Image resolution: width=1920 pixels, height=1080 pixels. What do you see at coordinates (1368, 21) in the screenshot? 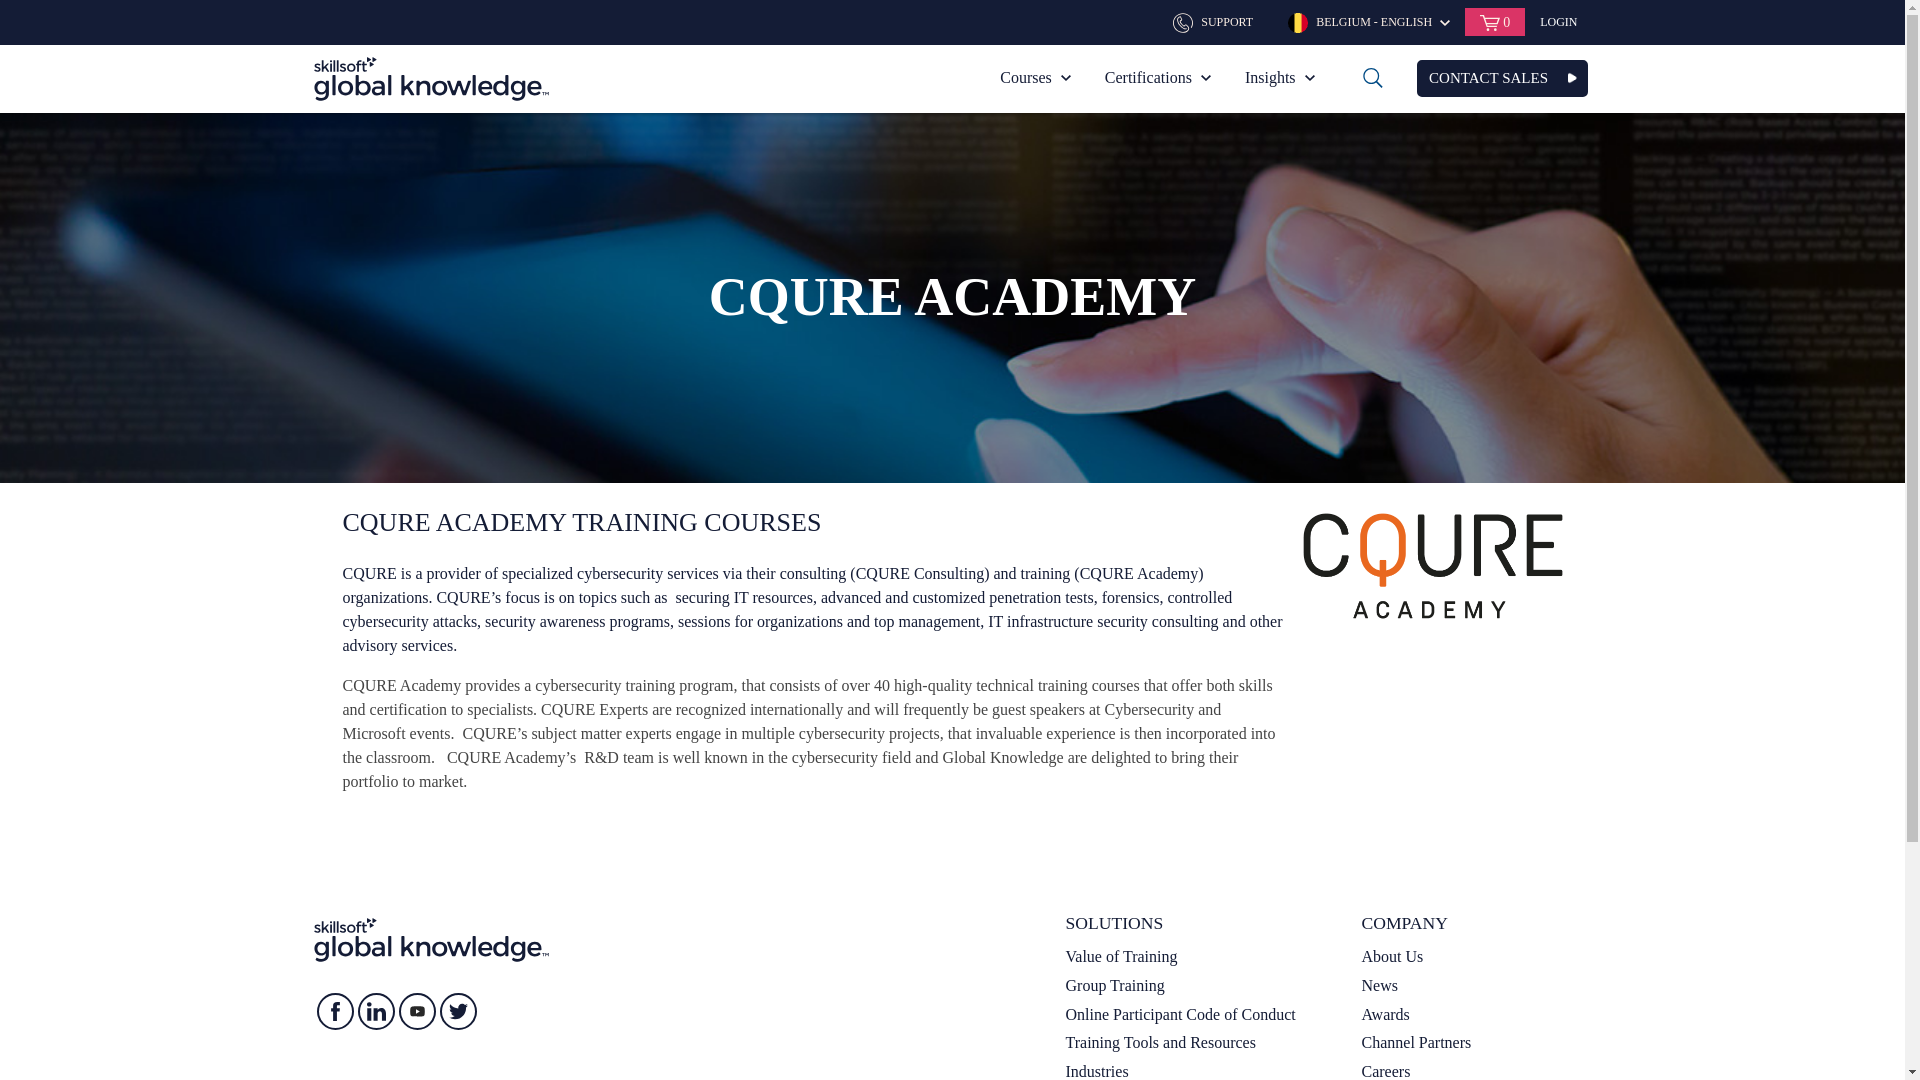
I see `BELGIUM - ENGLISH` at bounding box center [1368, 21].